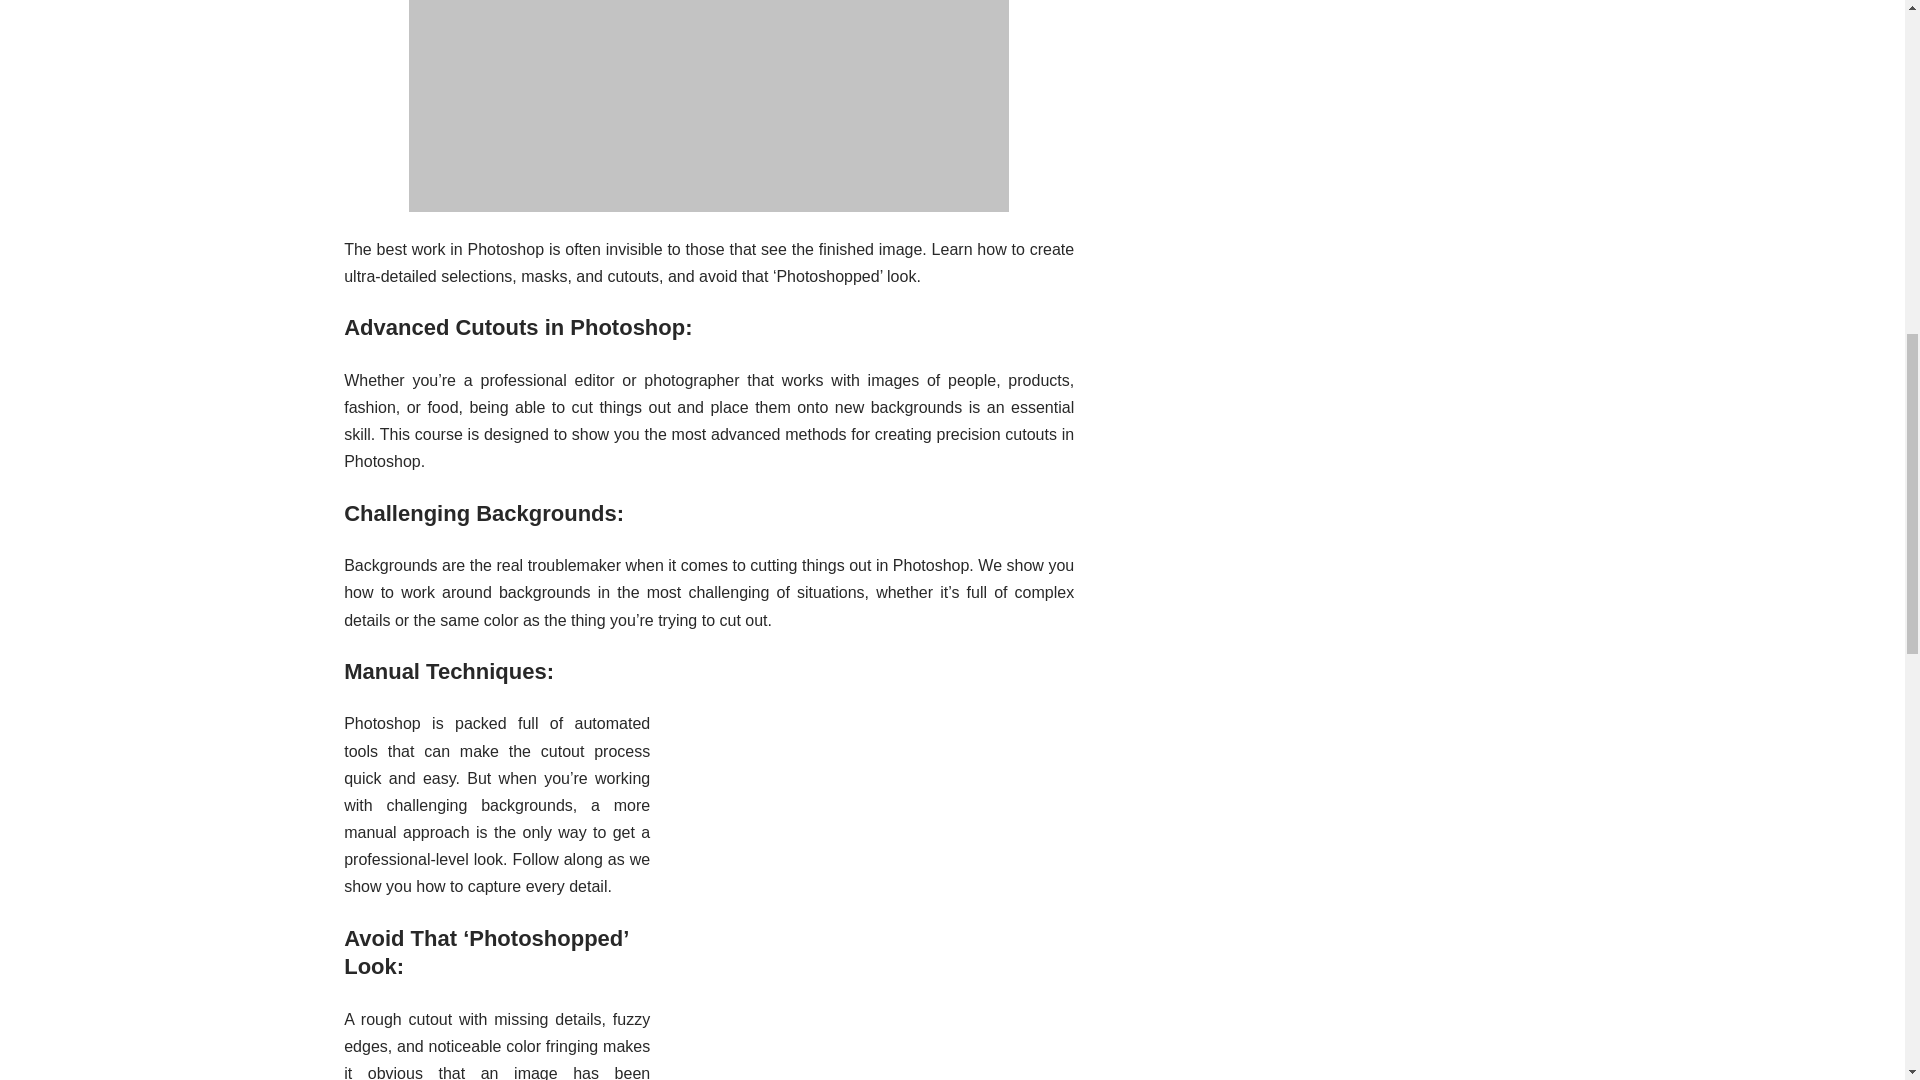 The image size is (1920, 1080). I want to click on Advanced Cutouts in Photoshop, so click(708, 106).